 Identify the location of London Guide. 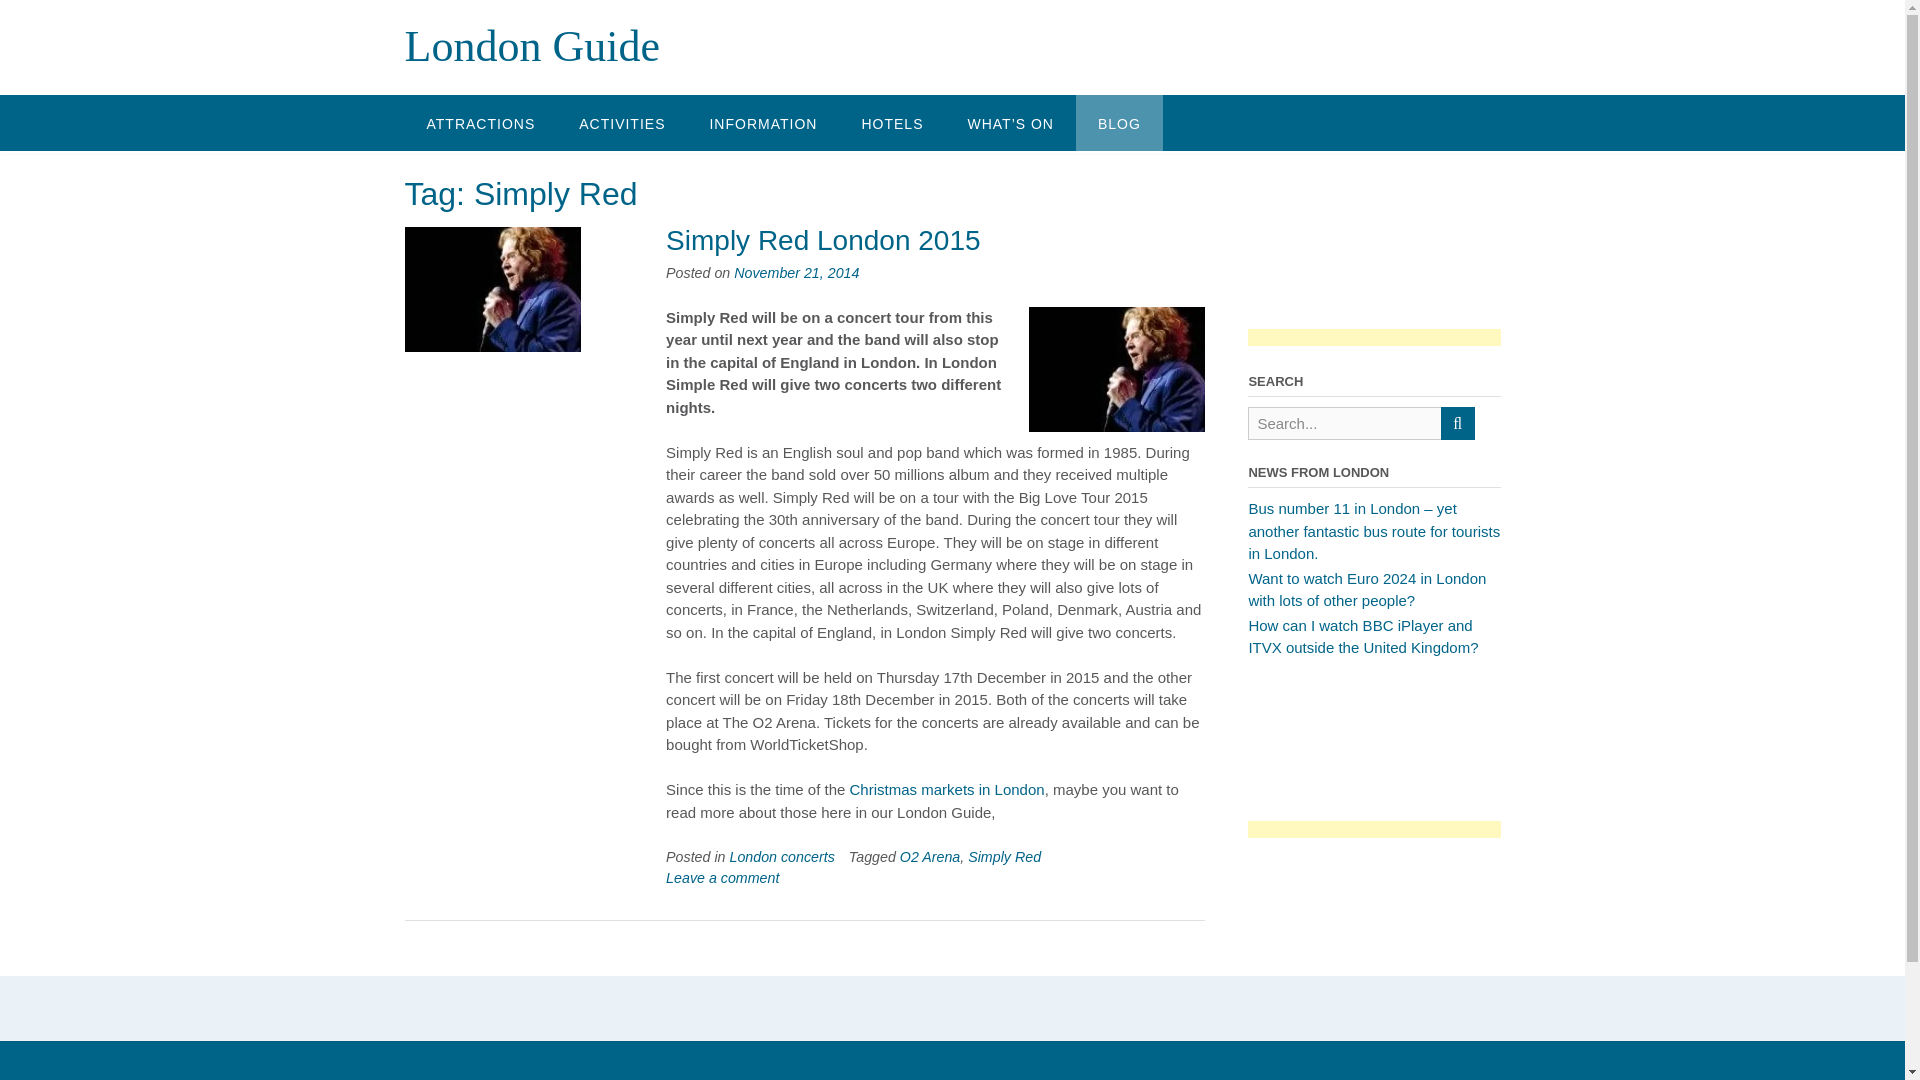
(530, 46).